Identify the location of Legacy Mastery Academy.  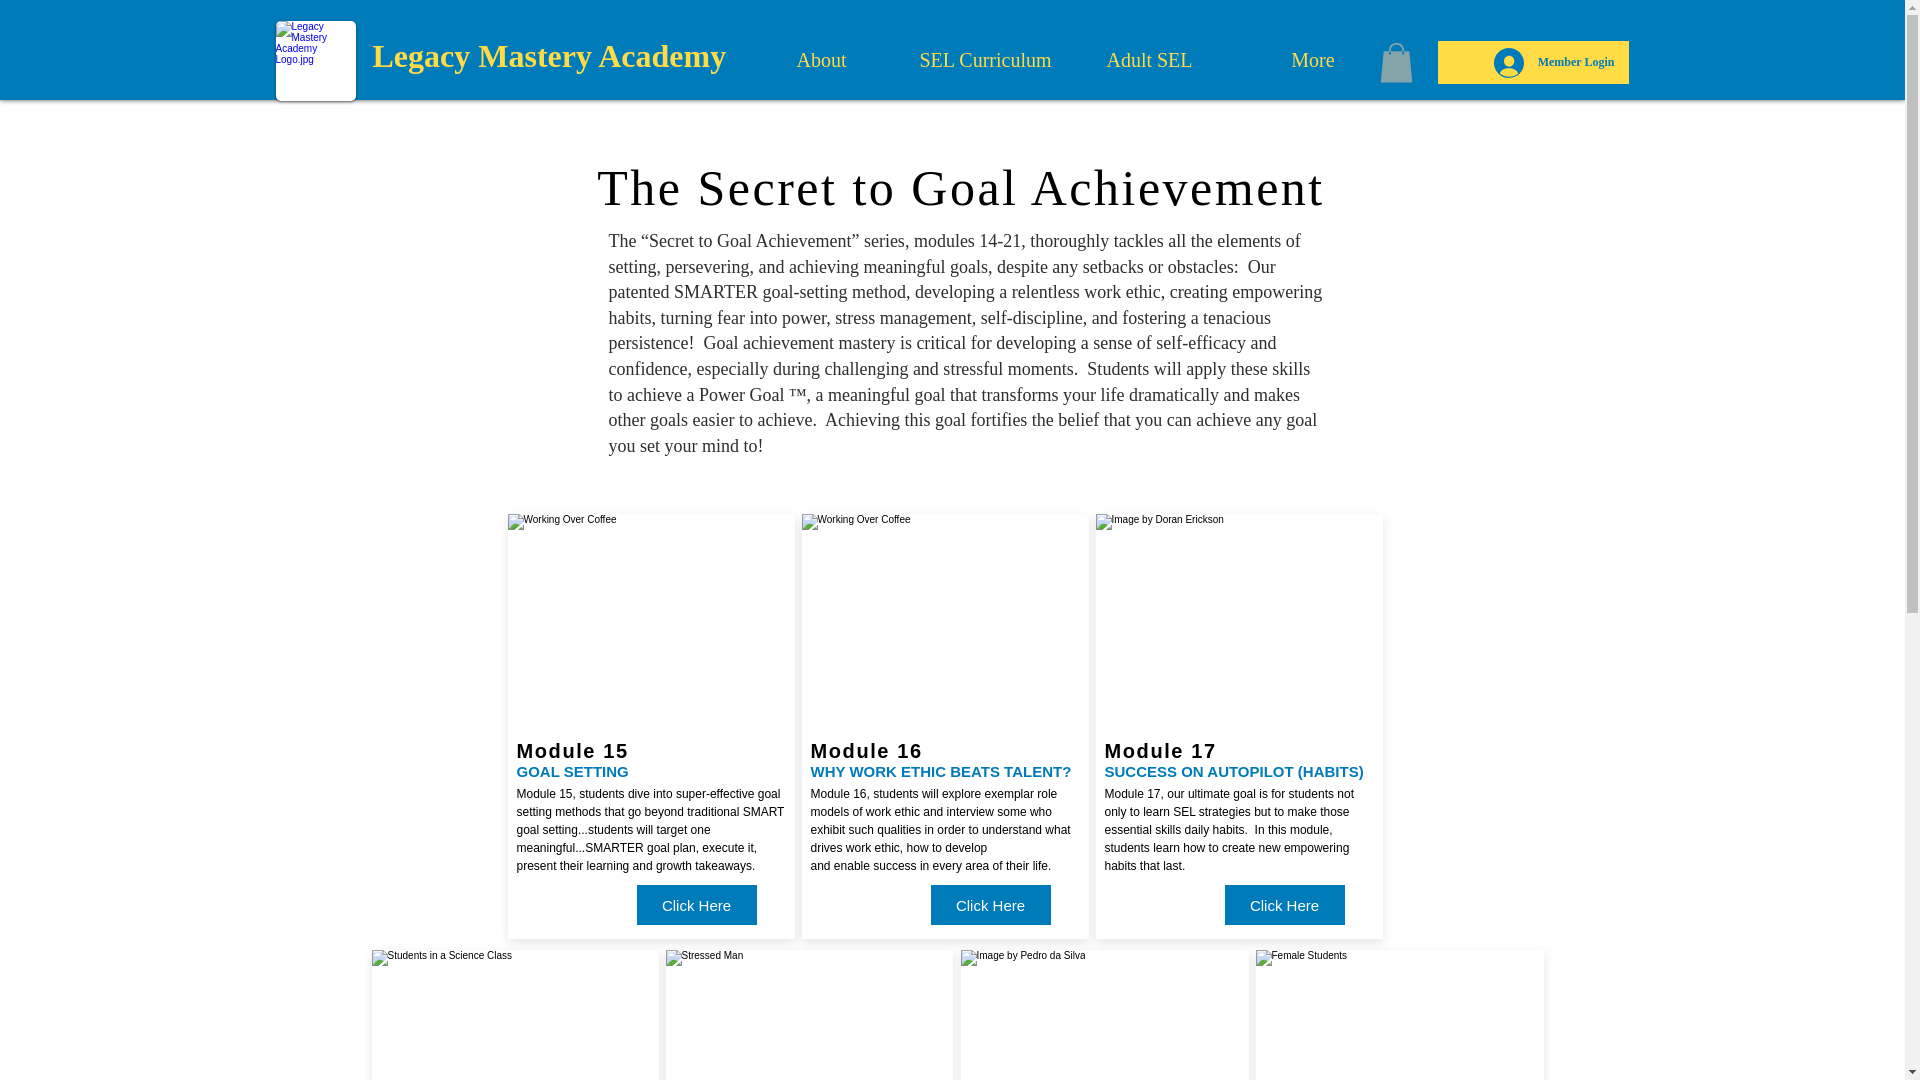
(548, 56).